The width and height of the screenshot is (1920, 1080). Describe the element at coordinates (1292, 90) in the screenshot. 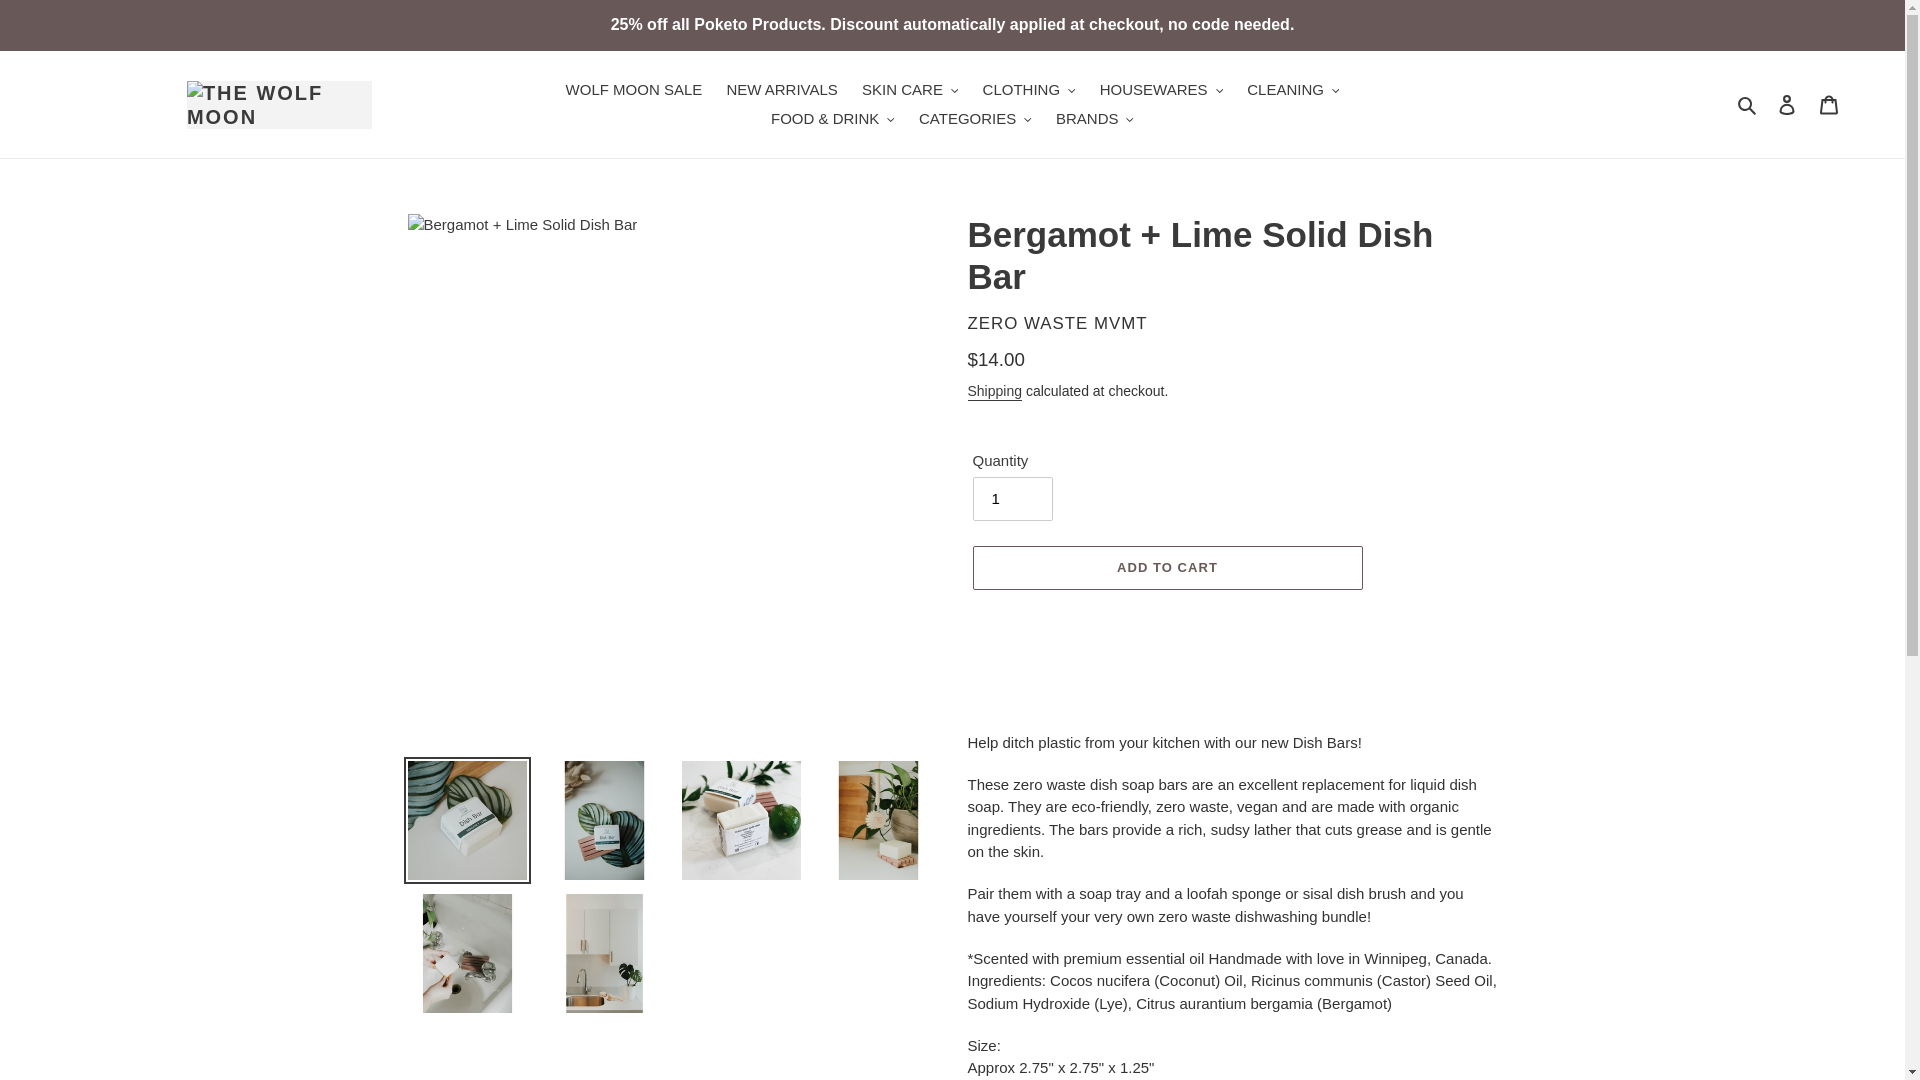

I see `CLEANING` at that location.